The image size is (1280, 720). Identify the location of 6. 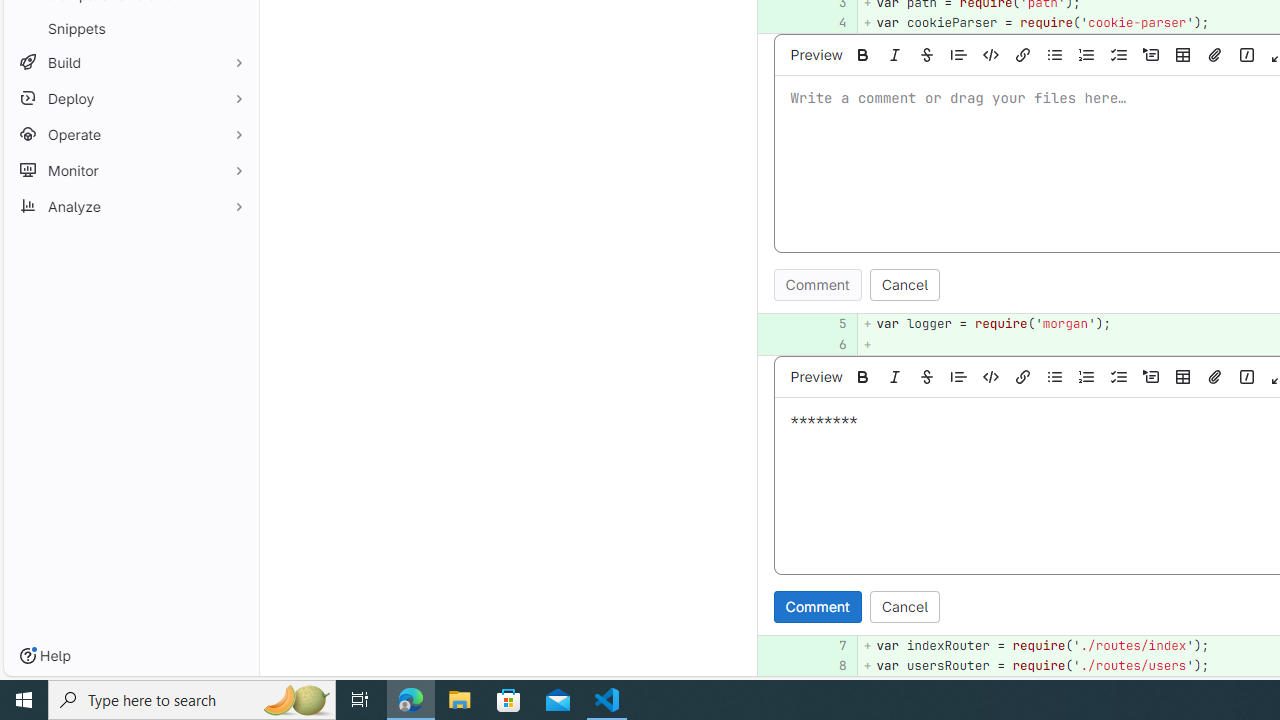
(832, 344).